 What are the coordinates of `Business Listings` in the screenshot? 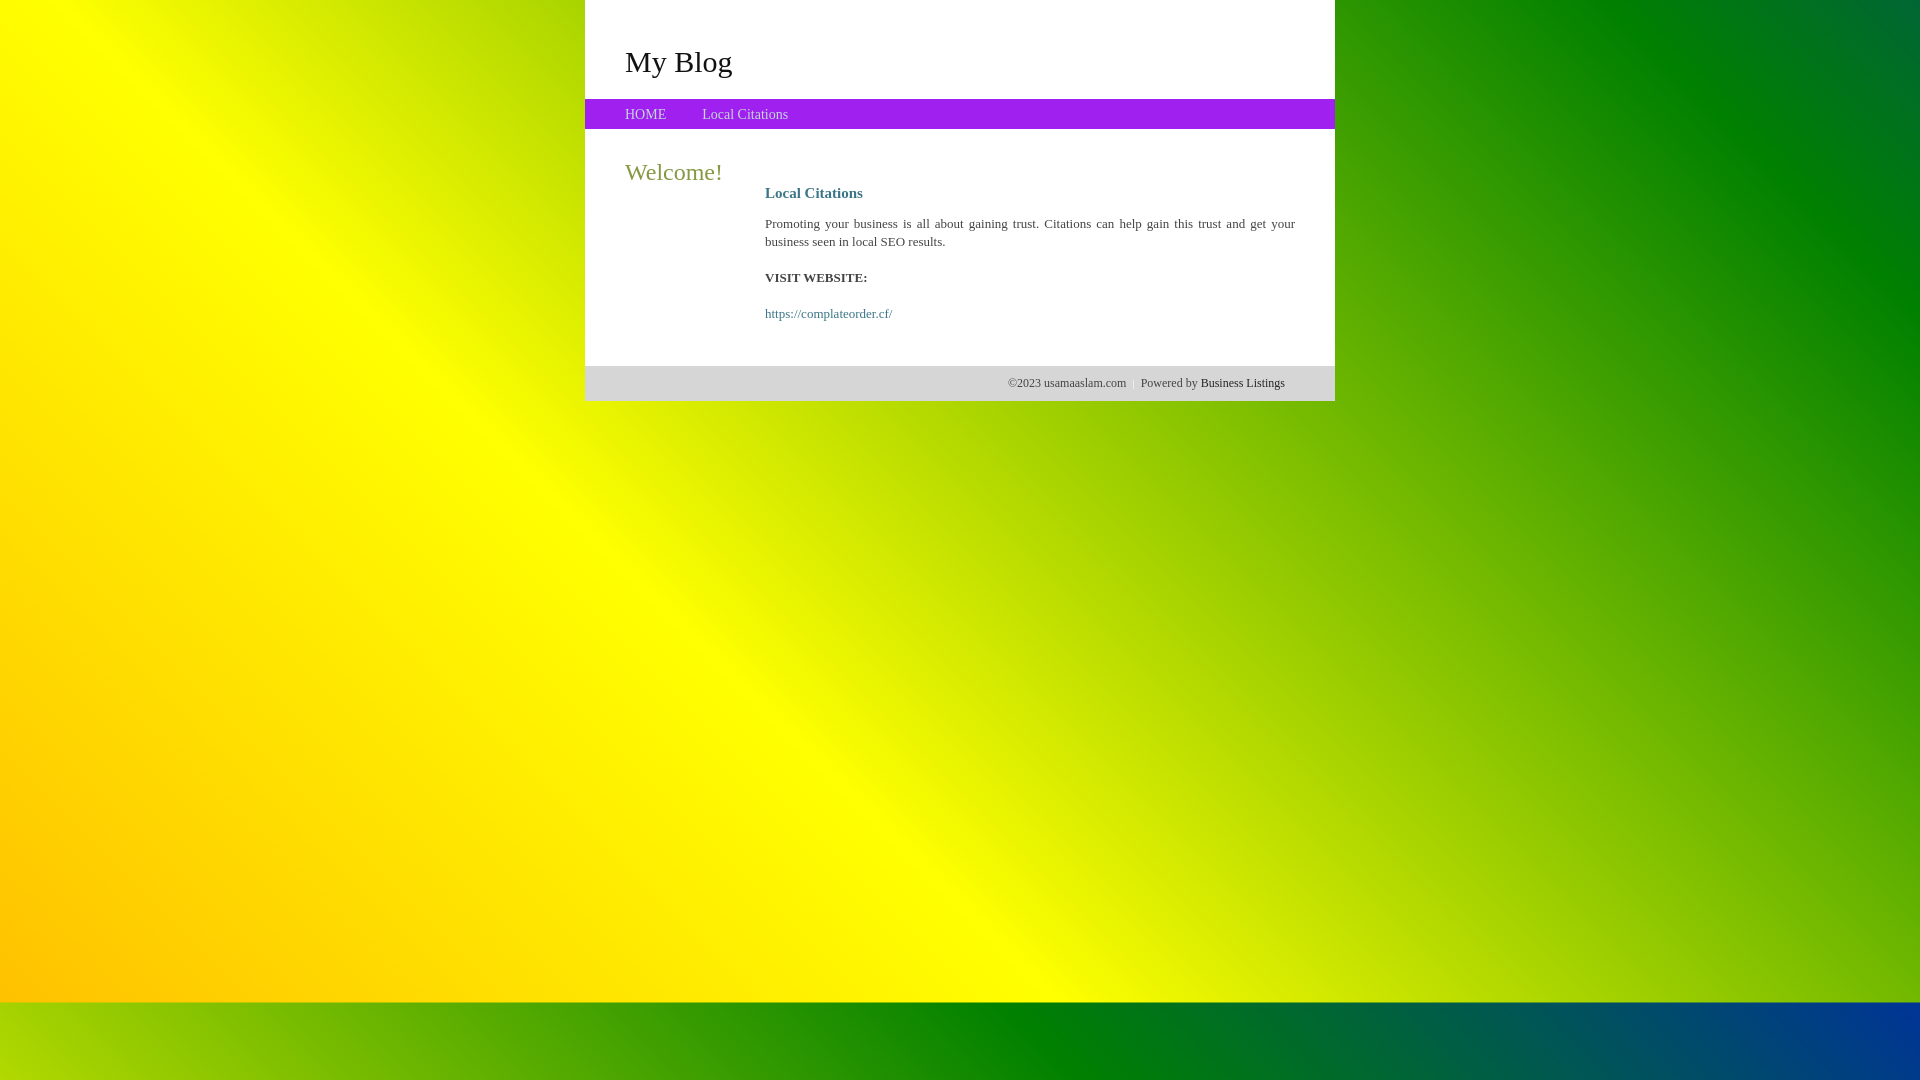 It's located at (1243, 383).